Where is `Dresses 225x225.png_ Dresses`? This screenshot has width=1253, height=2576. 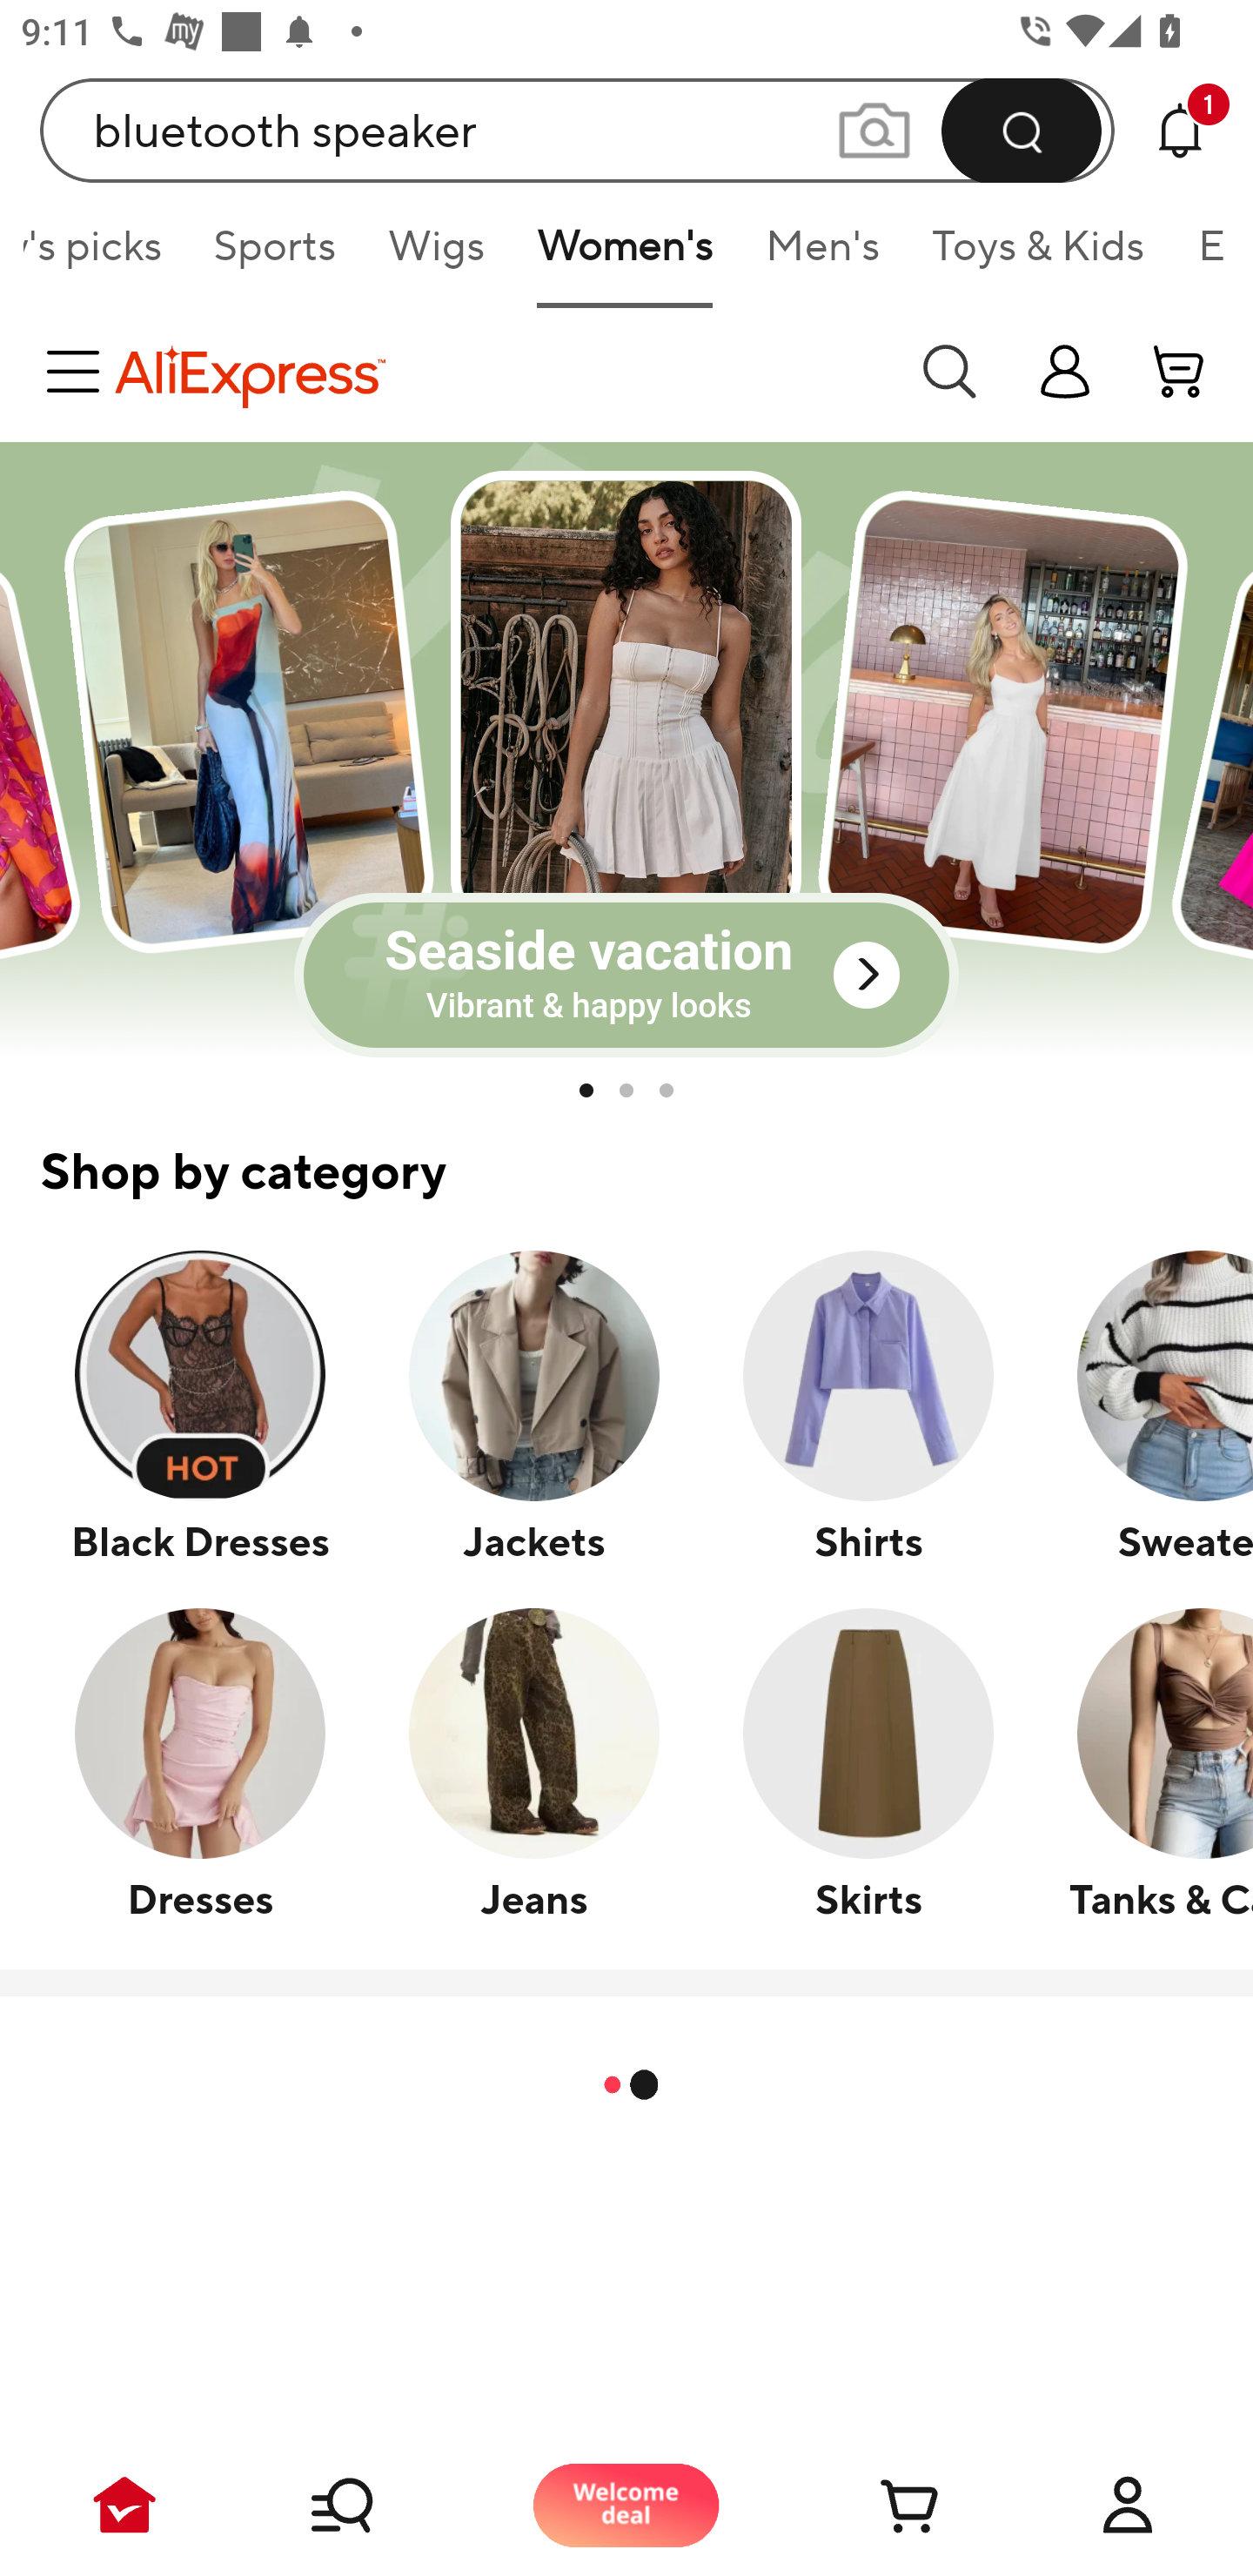 Dresses 225x225.png_ Dresses is located at coordinates (200, 1763).